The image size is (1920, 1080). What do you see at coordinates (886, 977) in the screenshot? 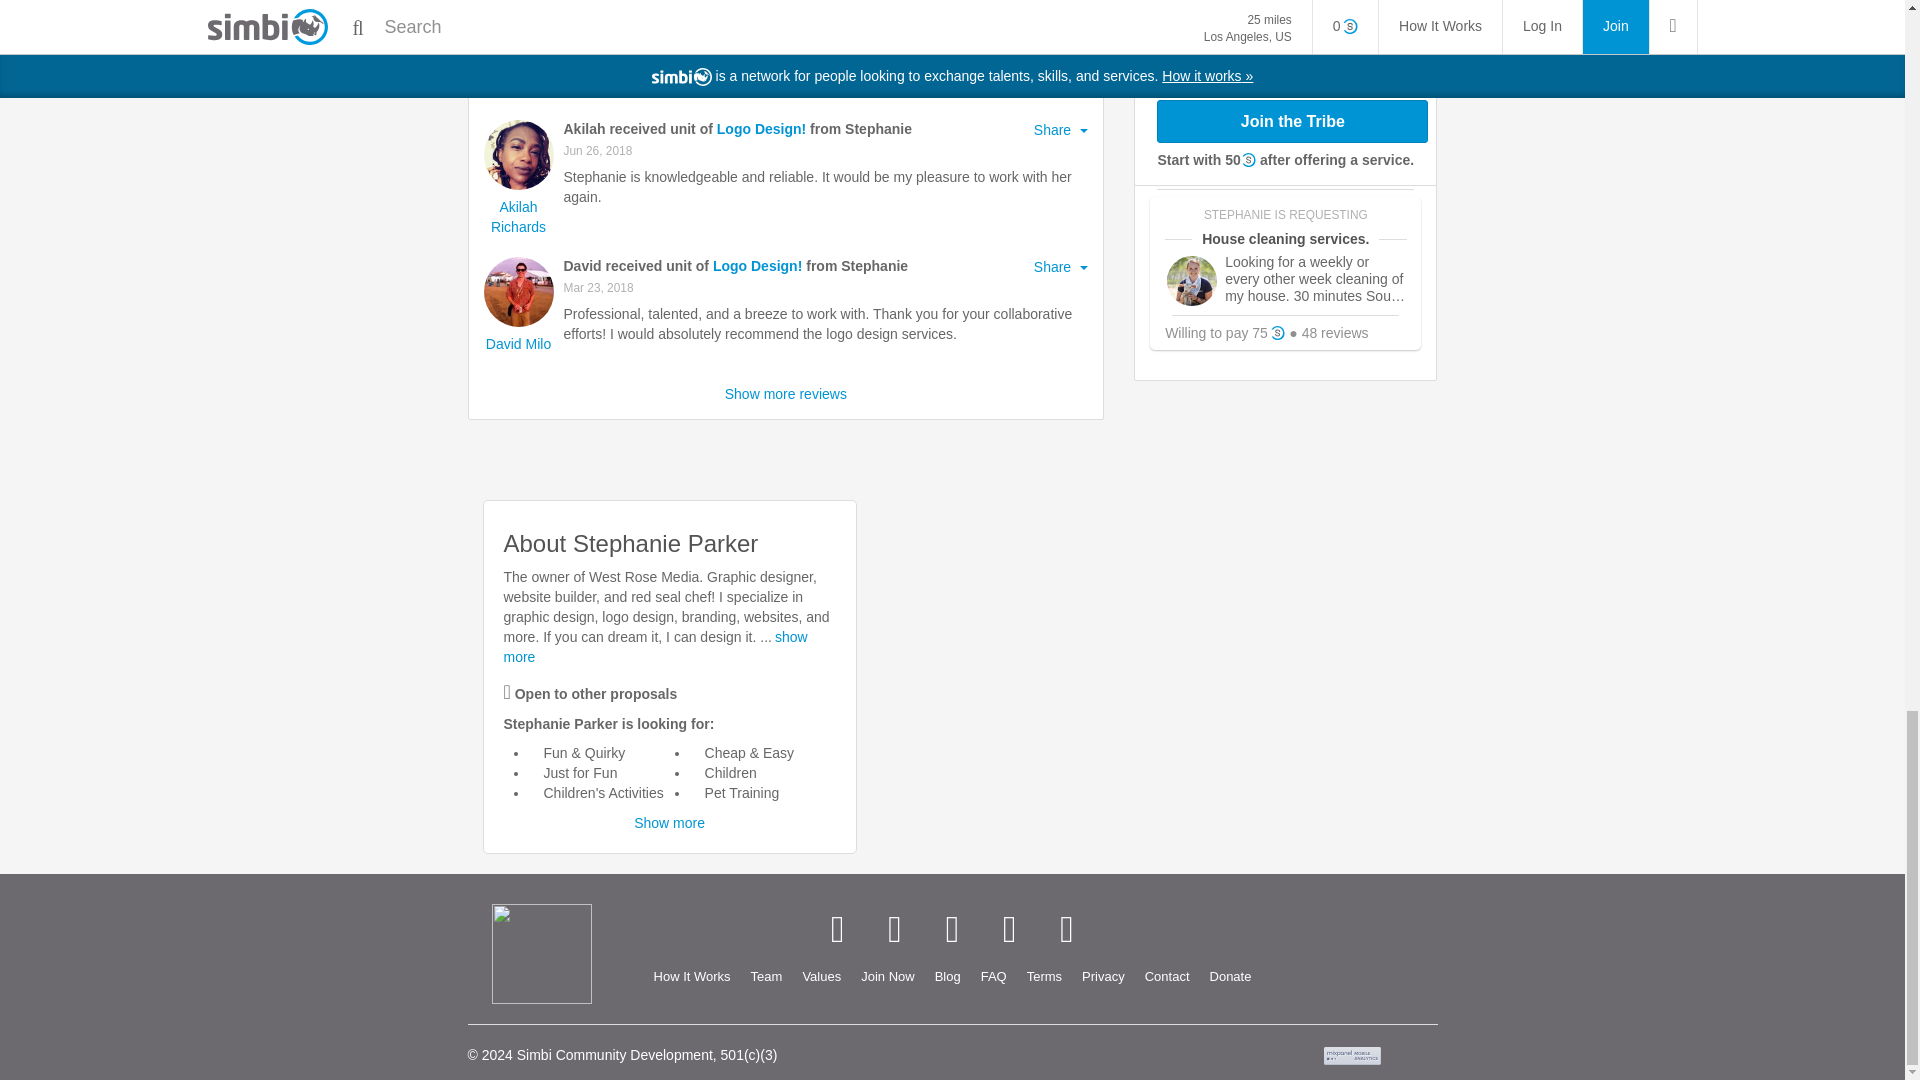
I see `Join` at bounding box center [886, 977].